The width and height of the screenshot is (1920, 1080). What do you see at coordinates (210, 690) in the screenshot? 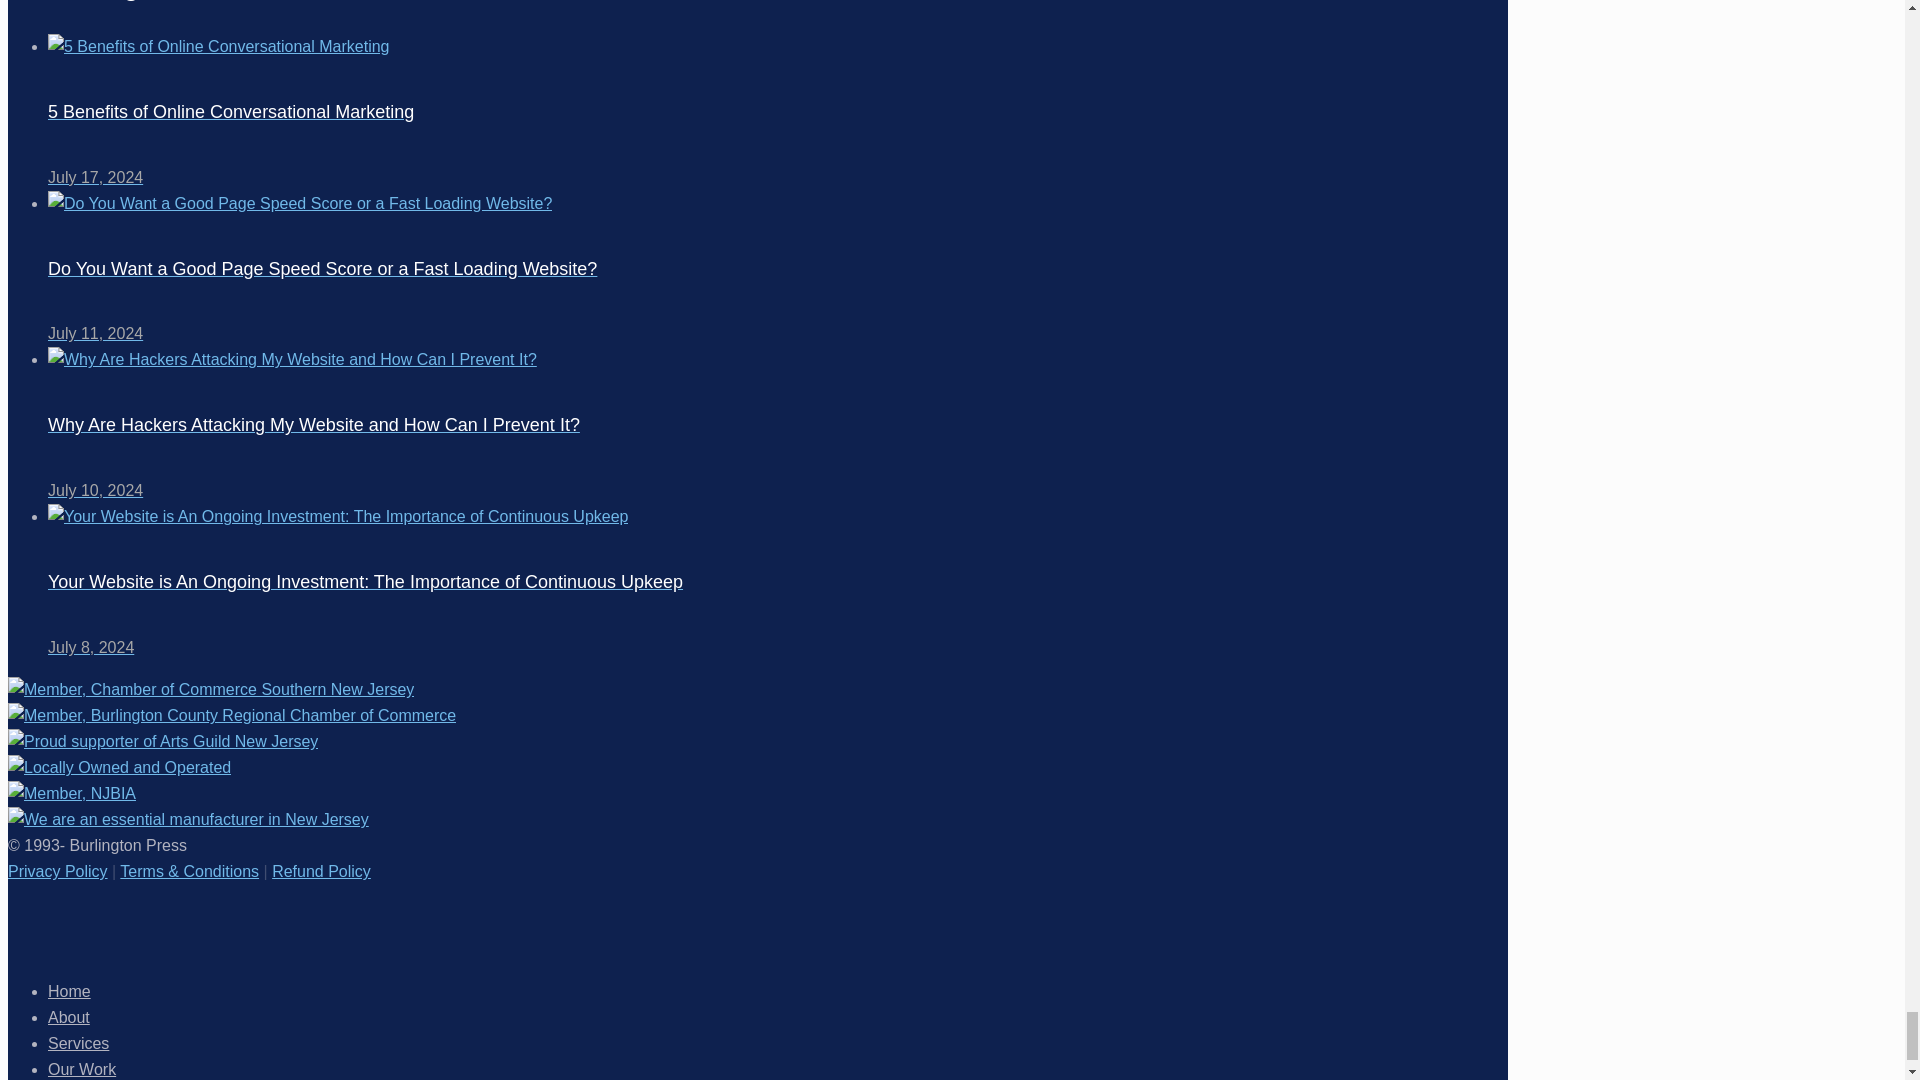
I see `Member, Chamber of Commerce Southern New Jersey` at bounding box center [210, 690].